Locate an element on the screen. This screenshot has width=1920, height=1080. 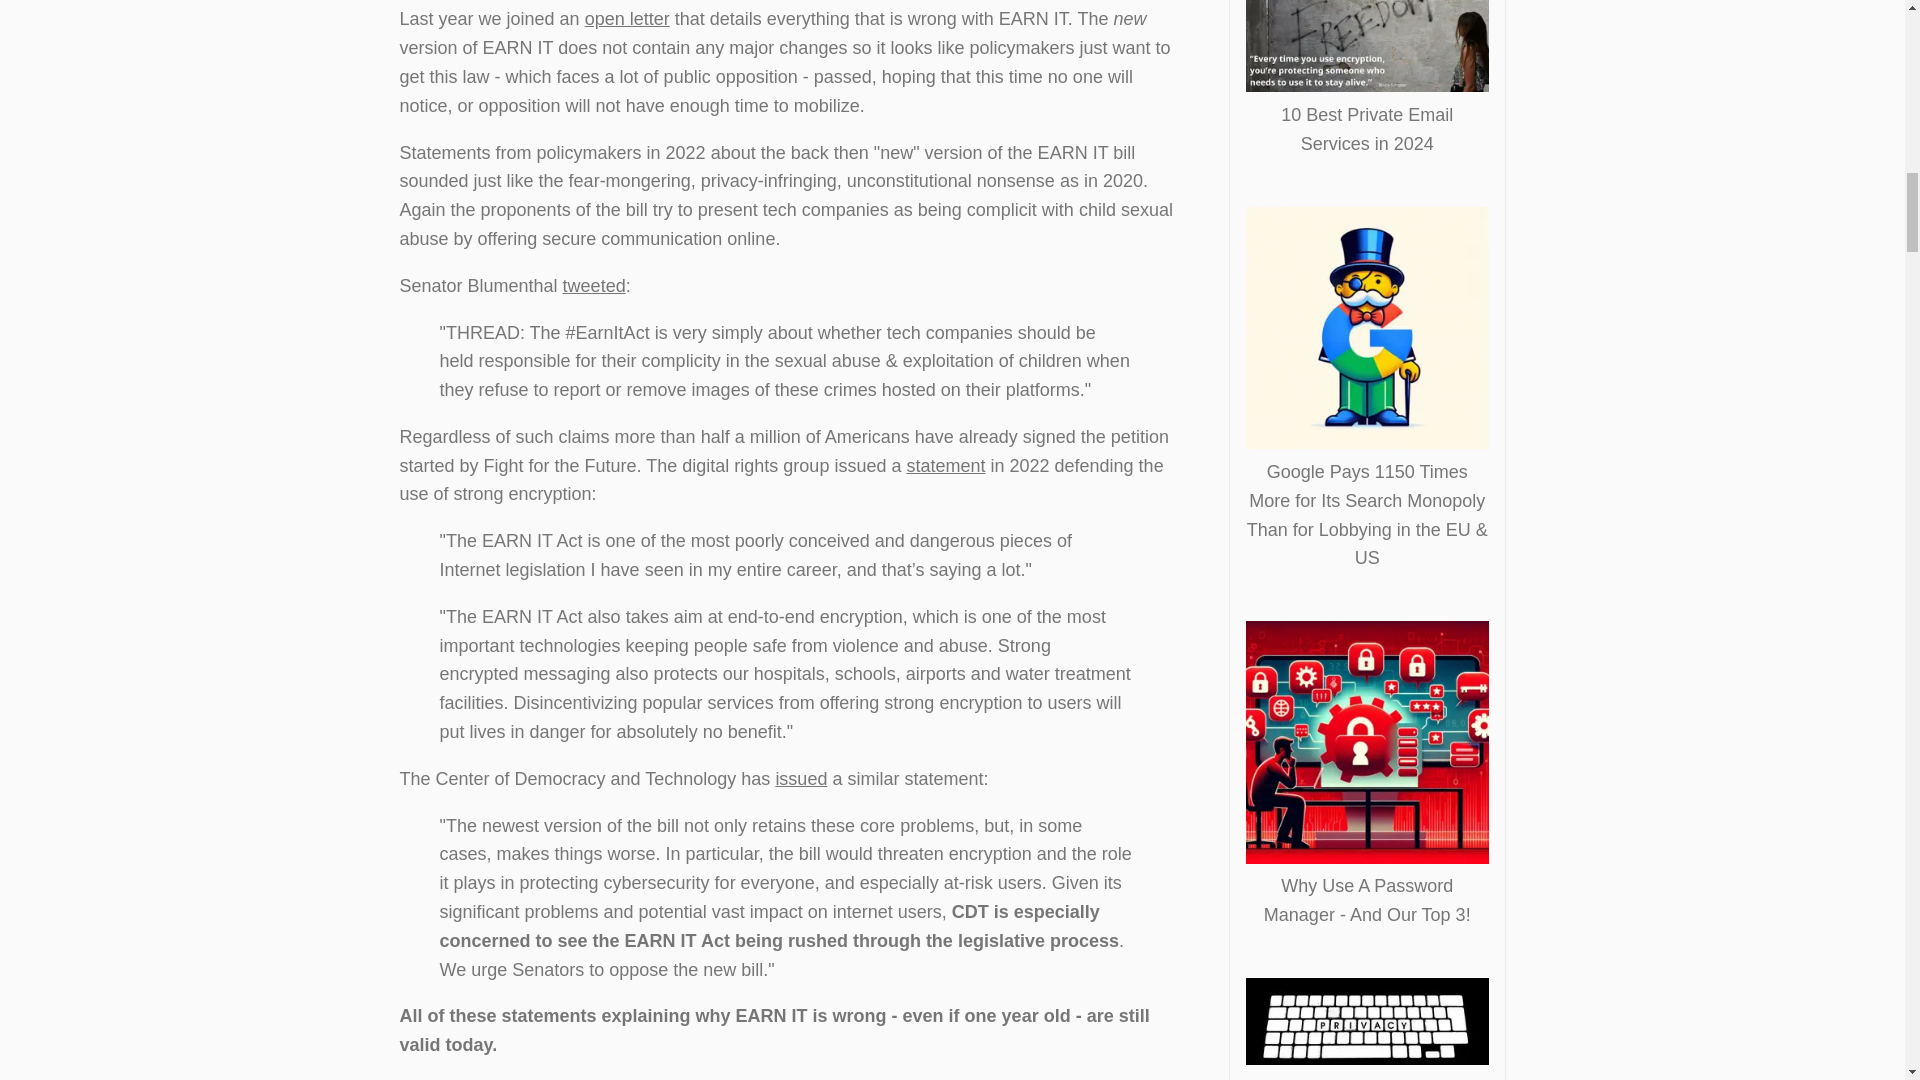
tweeted is located at coordinates (594, 286).